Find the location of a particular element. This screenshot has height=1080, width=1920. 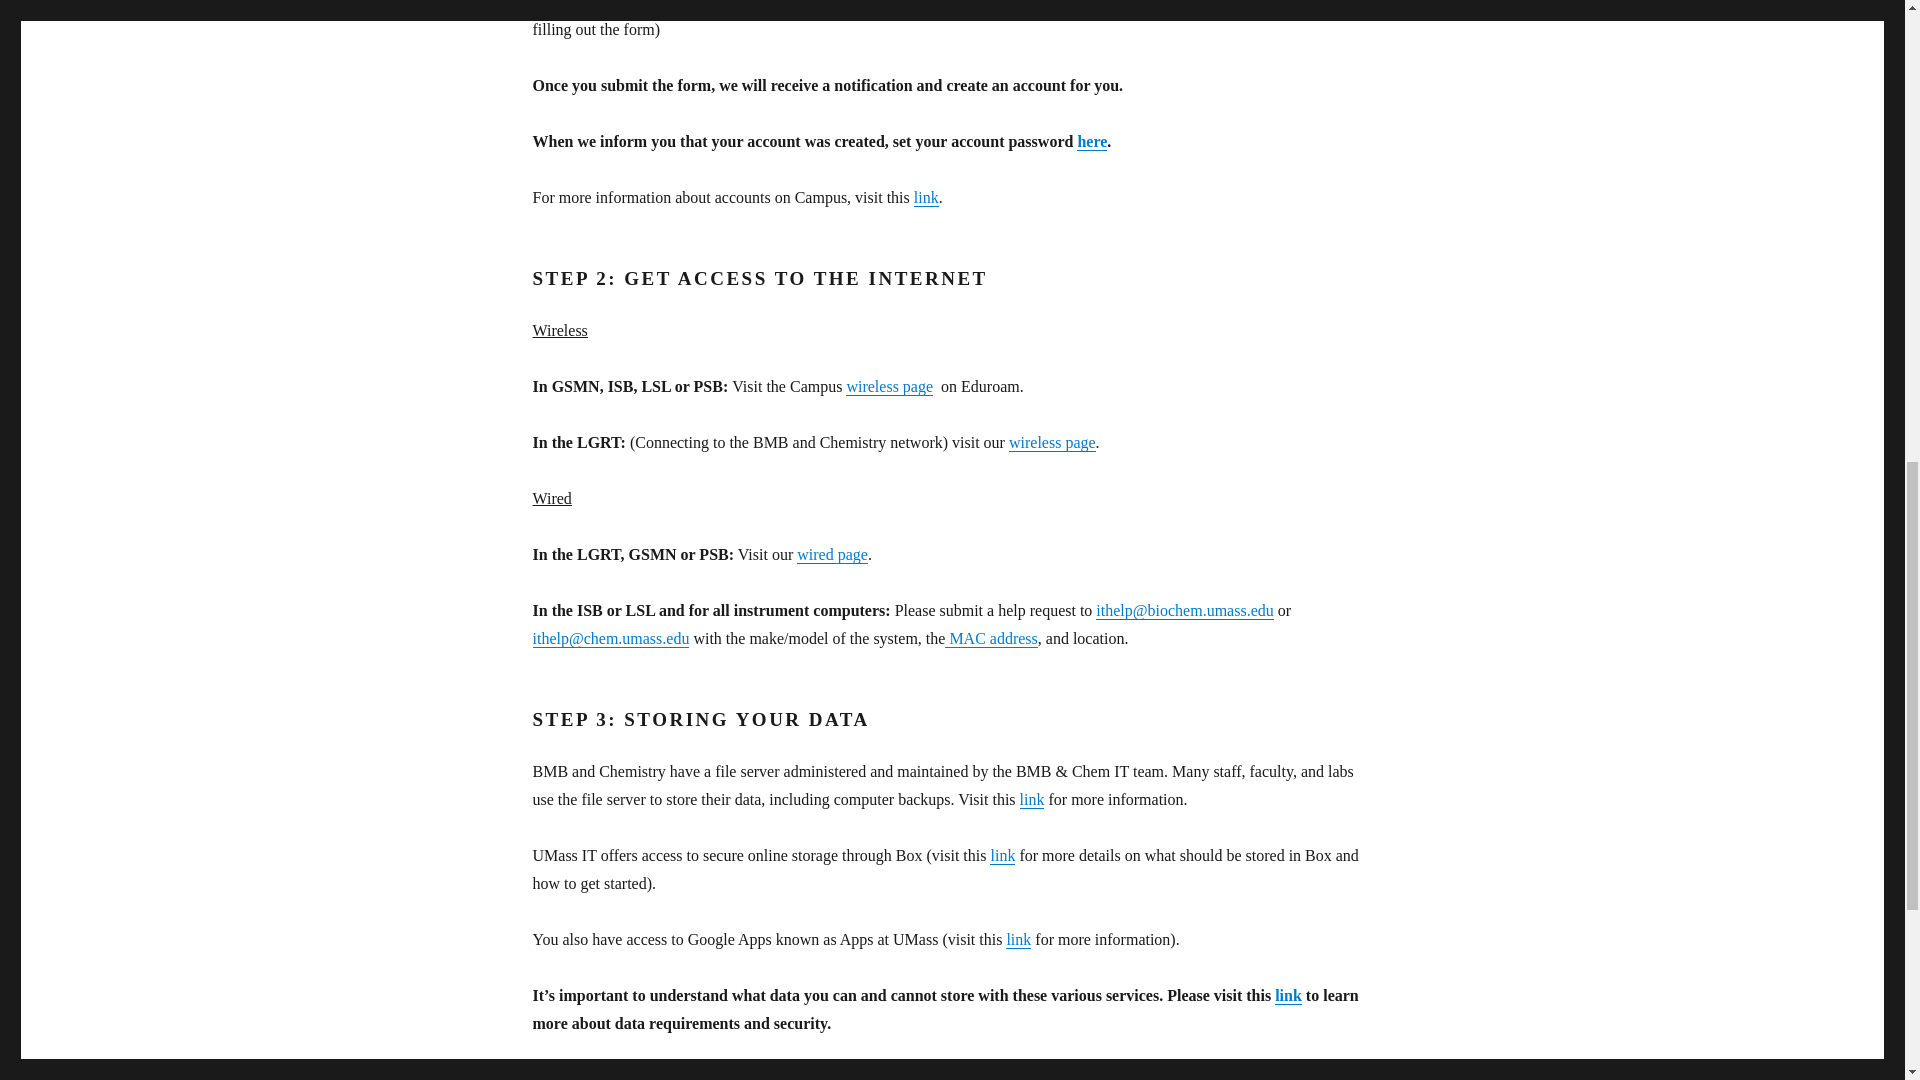

link is located at coordinates (926, 198).